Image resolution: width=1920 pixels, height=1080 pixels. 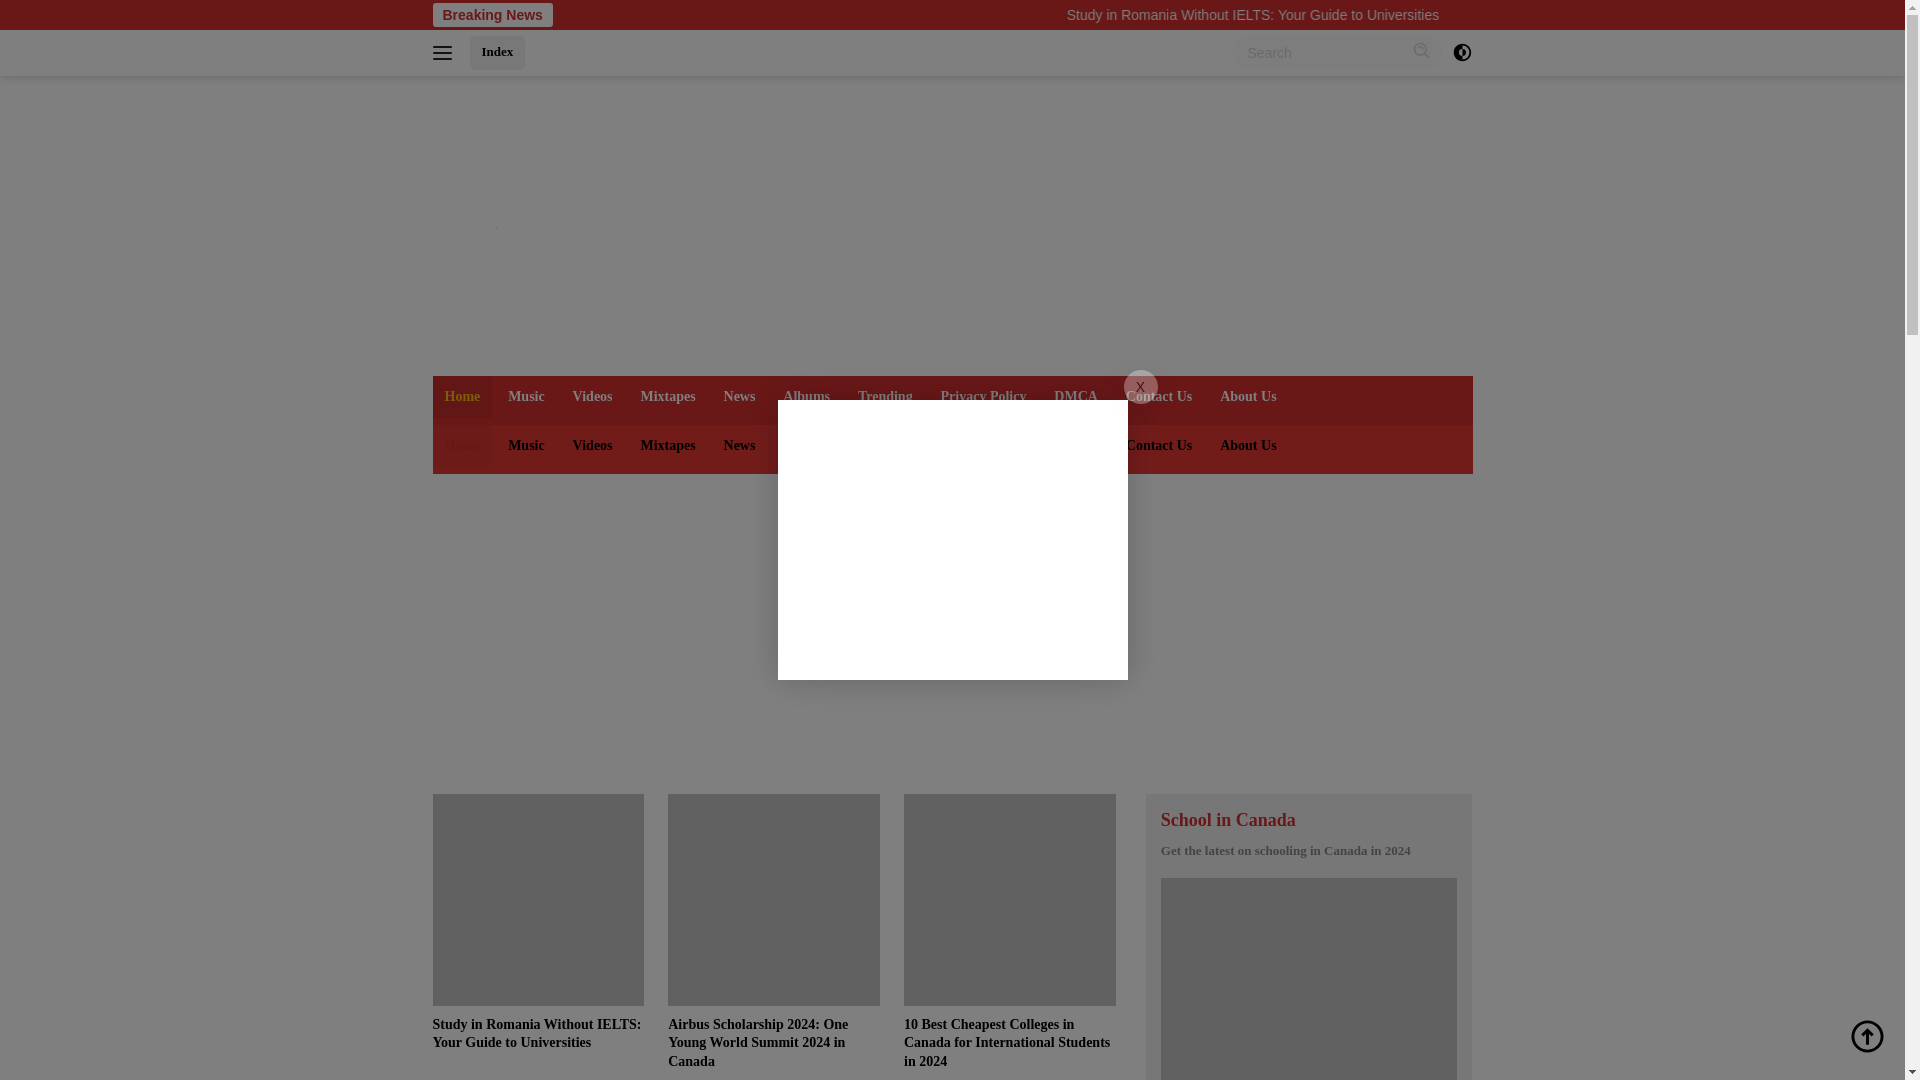 I want to click on Albums, so click(x=806, y=396).